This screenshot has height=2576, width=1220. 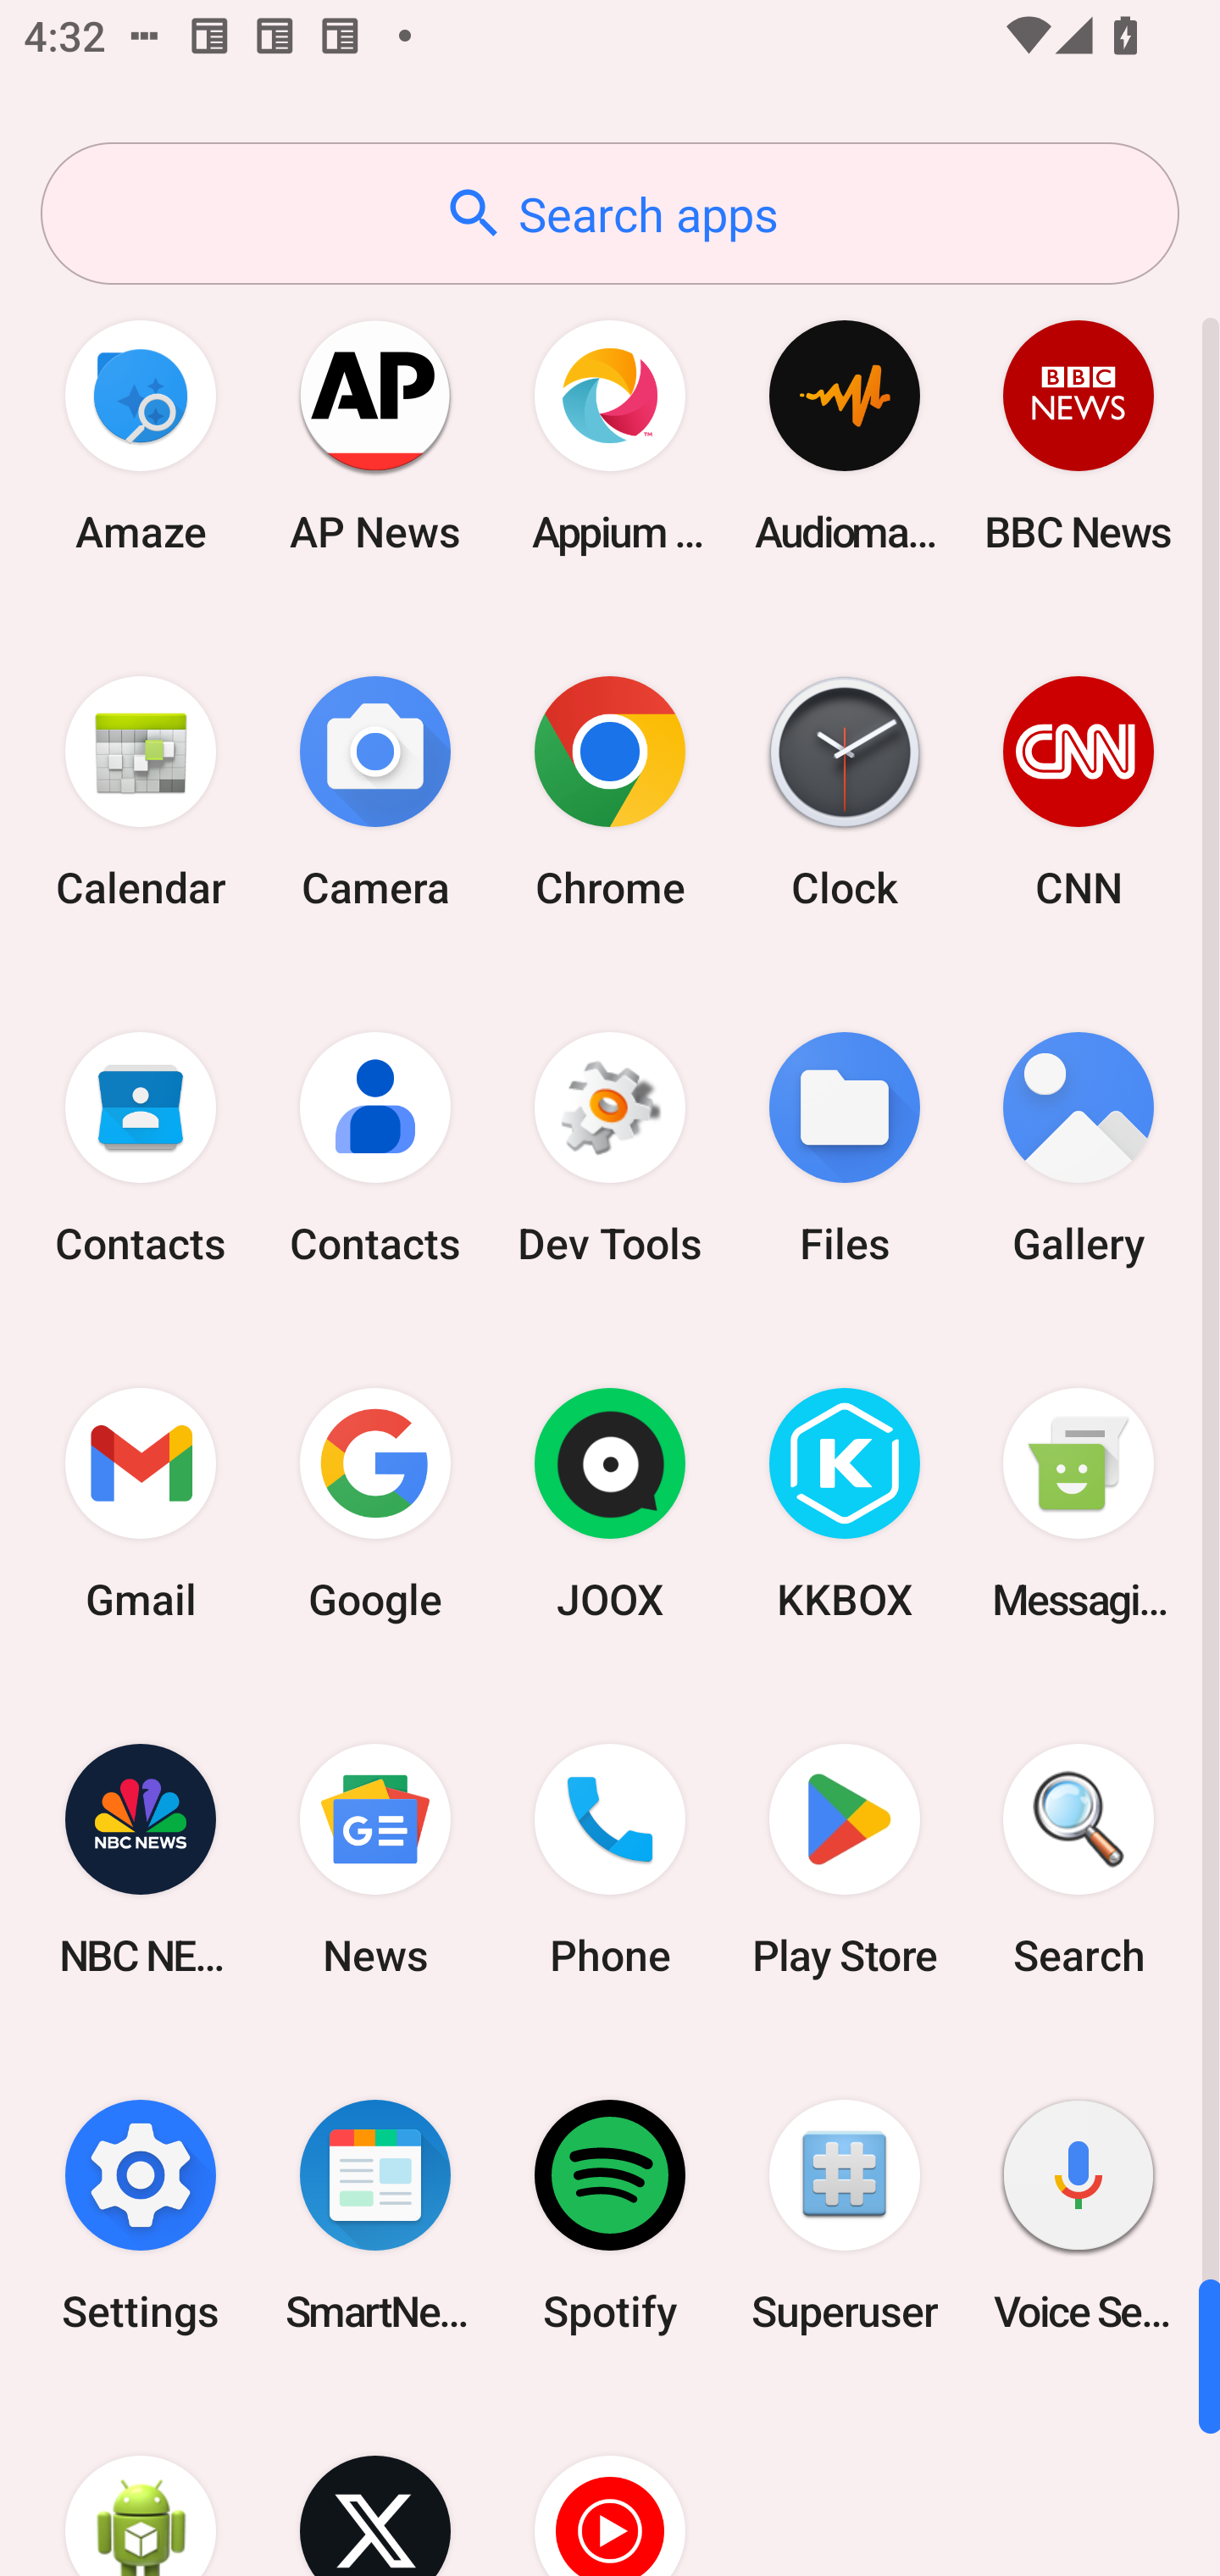 I want to click on KKBOX, so click(x=844, y=1504).